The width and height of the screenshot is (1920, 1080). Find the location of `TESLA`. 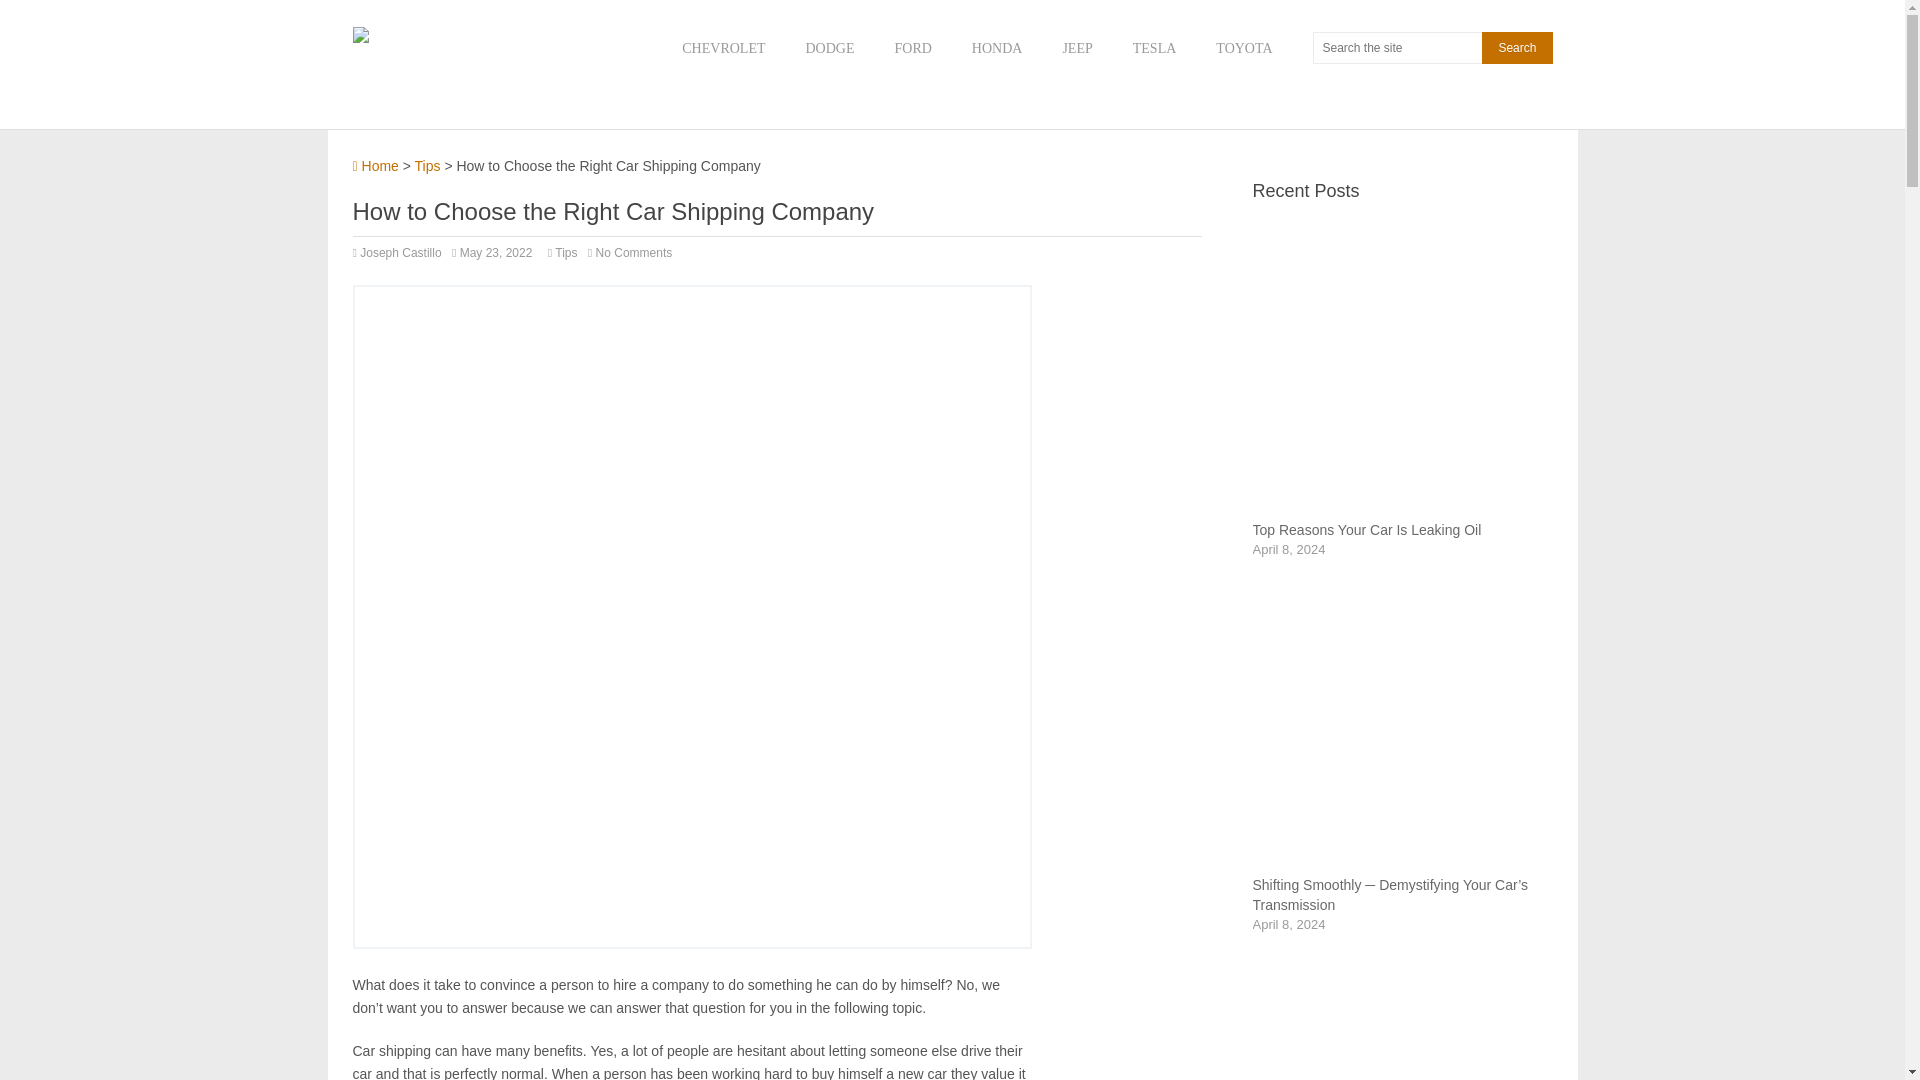

TESLA is located at coordinates (1154, 48).